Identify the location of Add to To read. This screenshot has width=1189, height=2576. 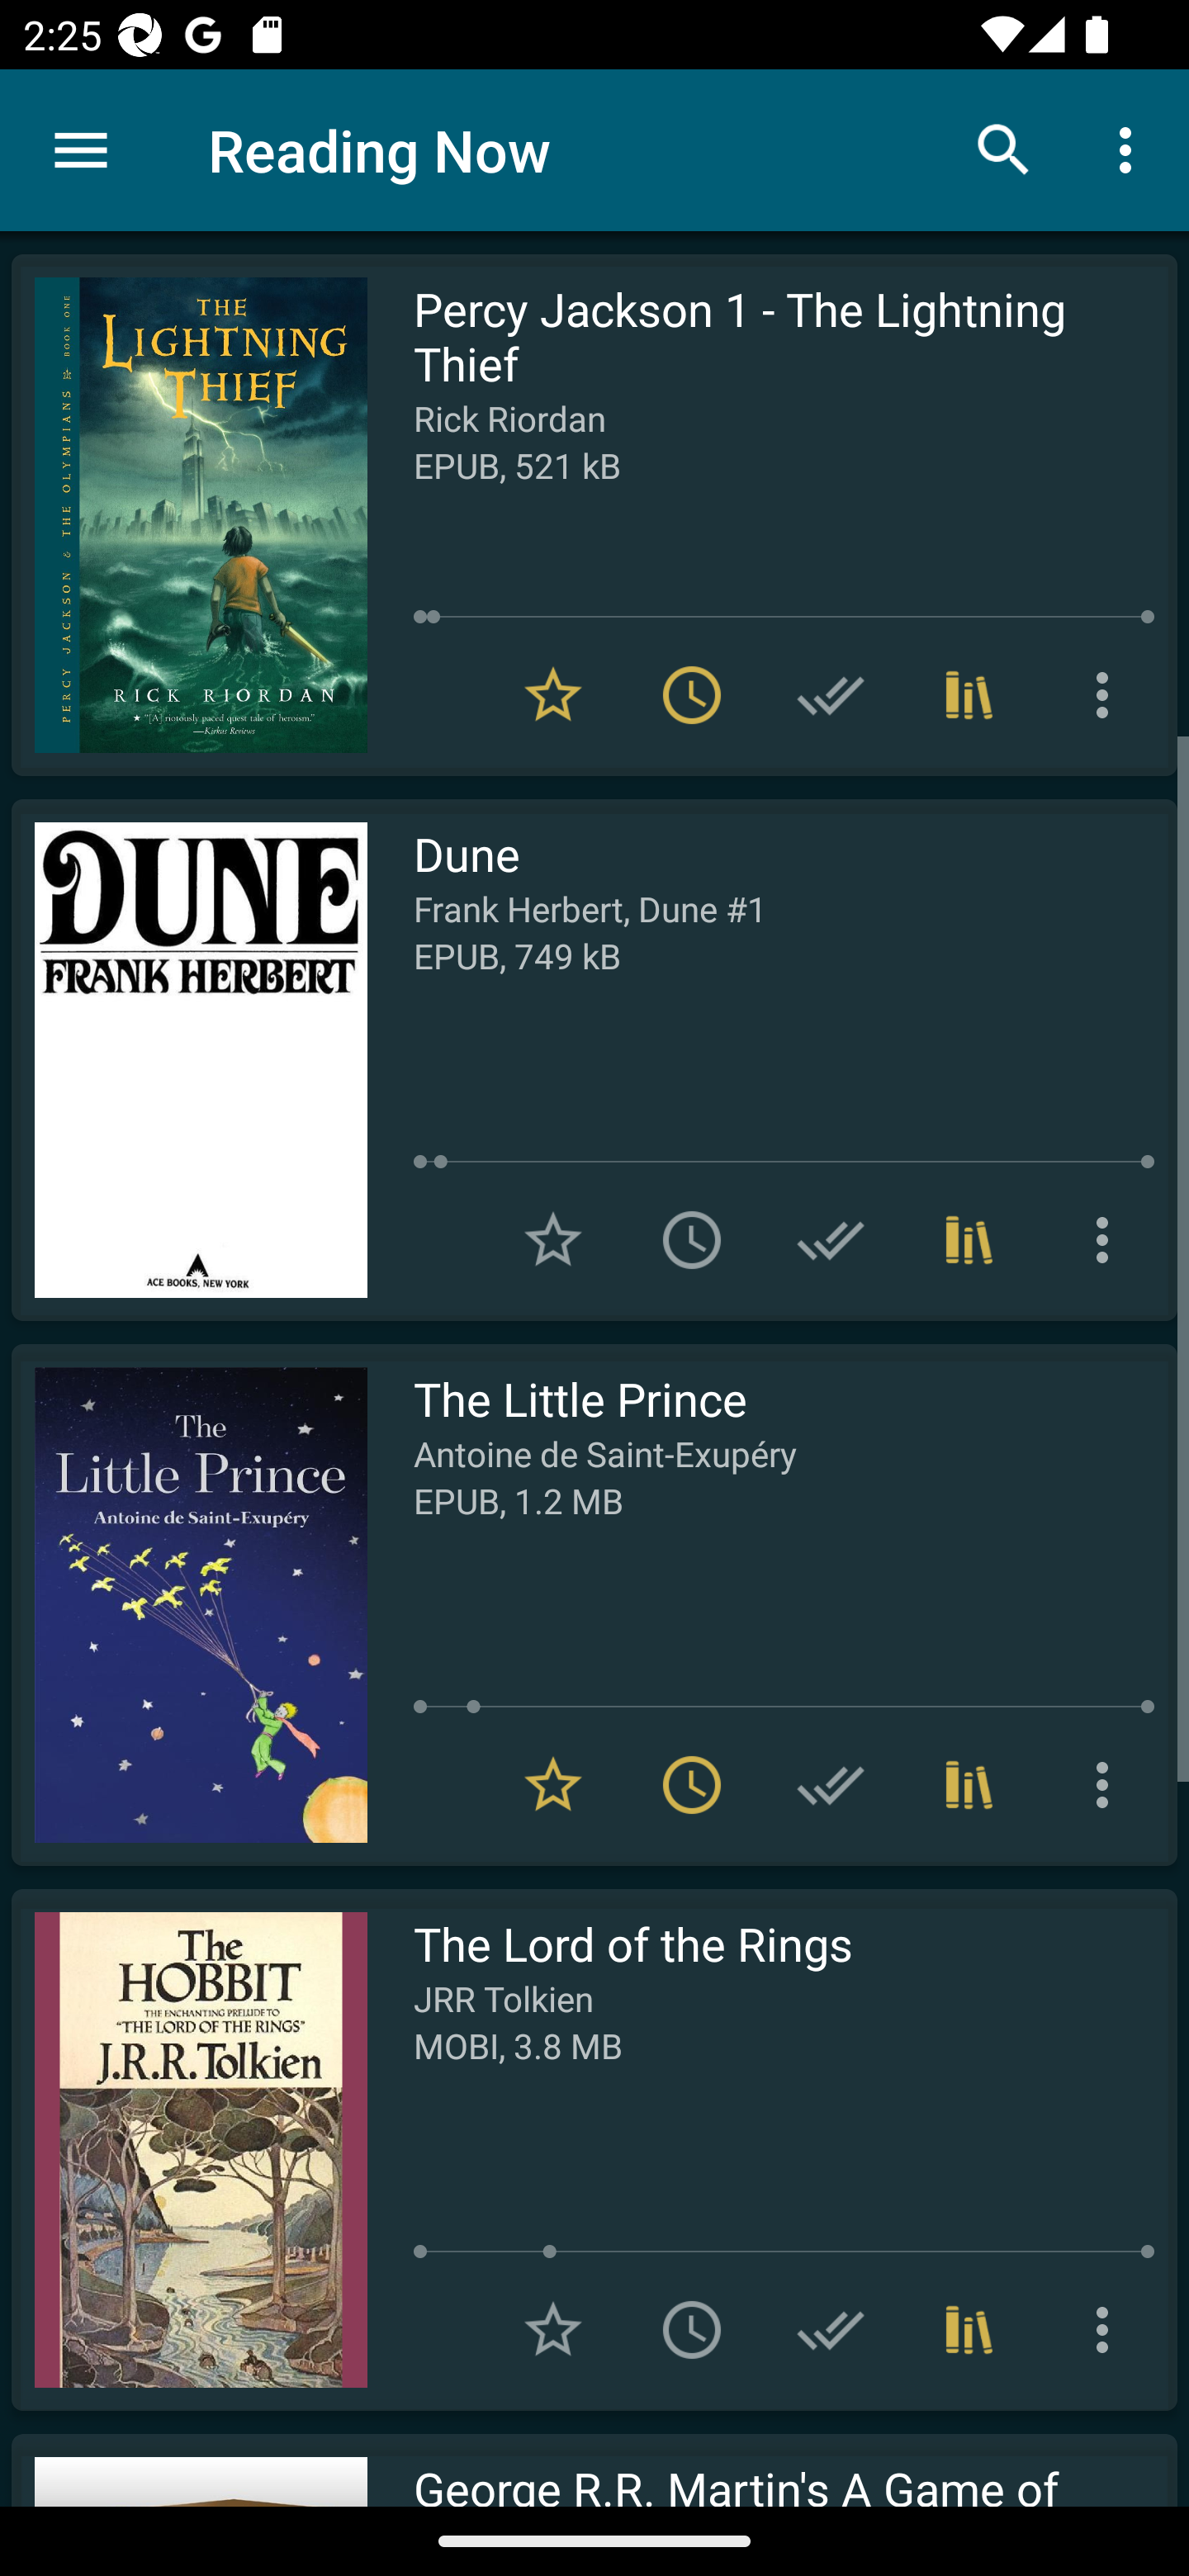
(692, 1238).